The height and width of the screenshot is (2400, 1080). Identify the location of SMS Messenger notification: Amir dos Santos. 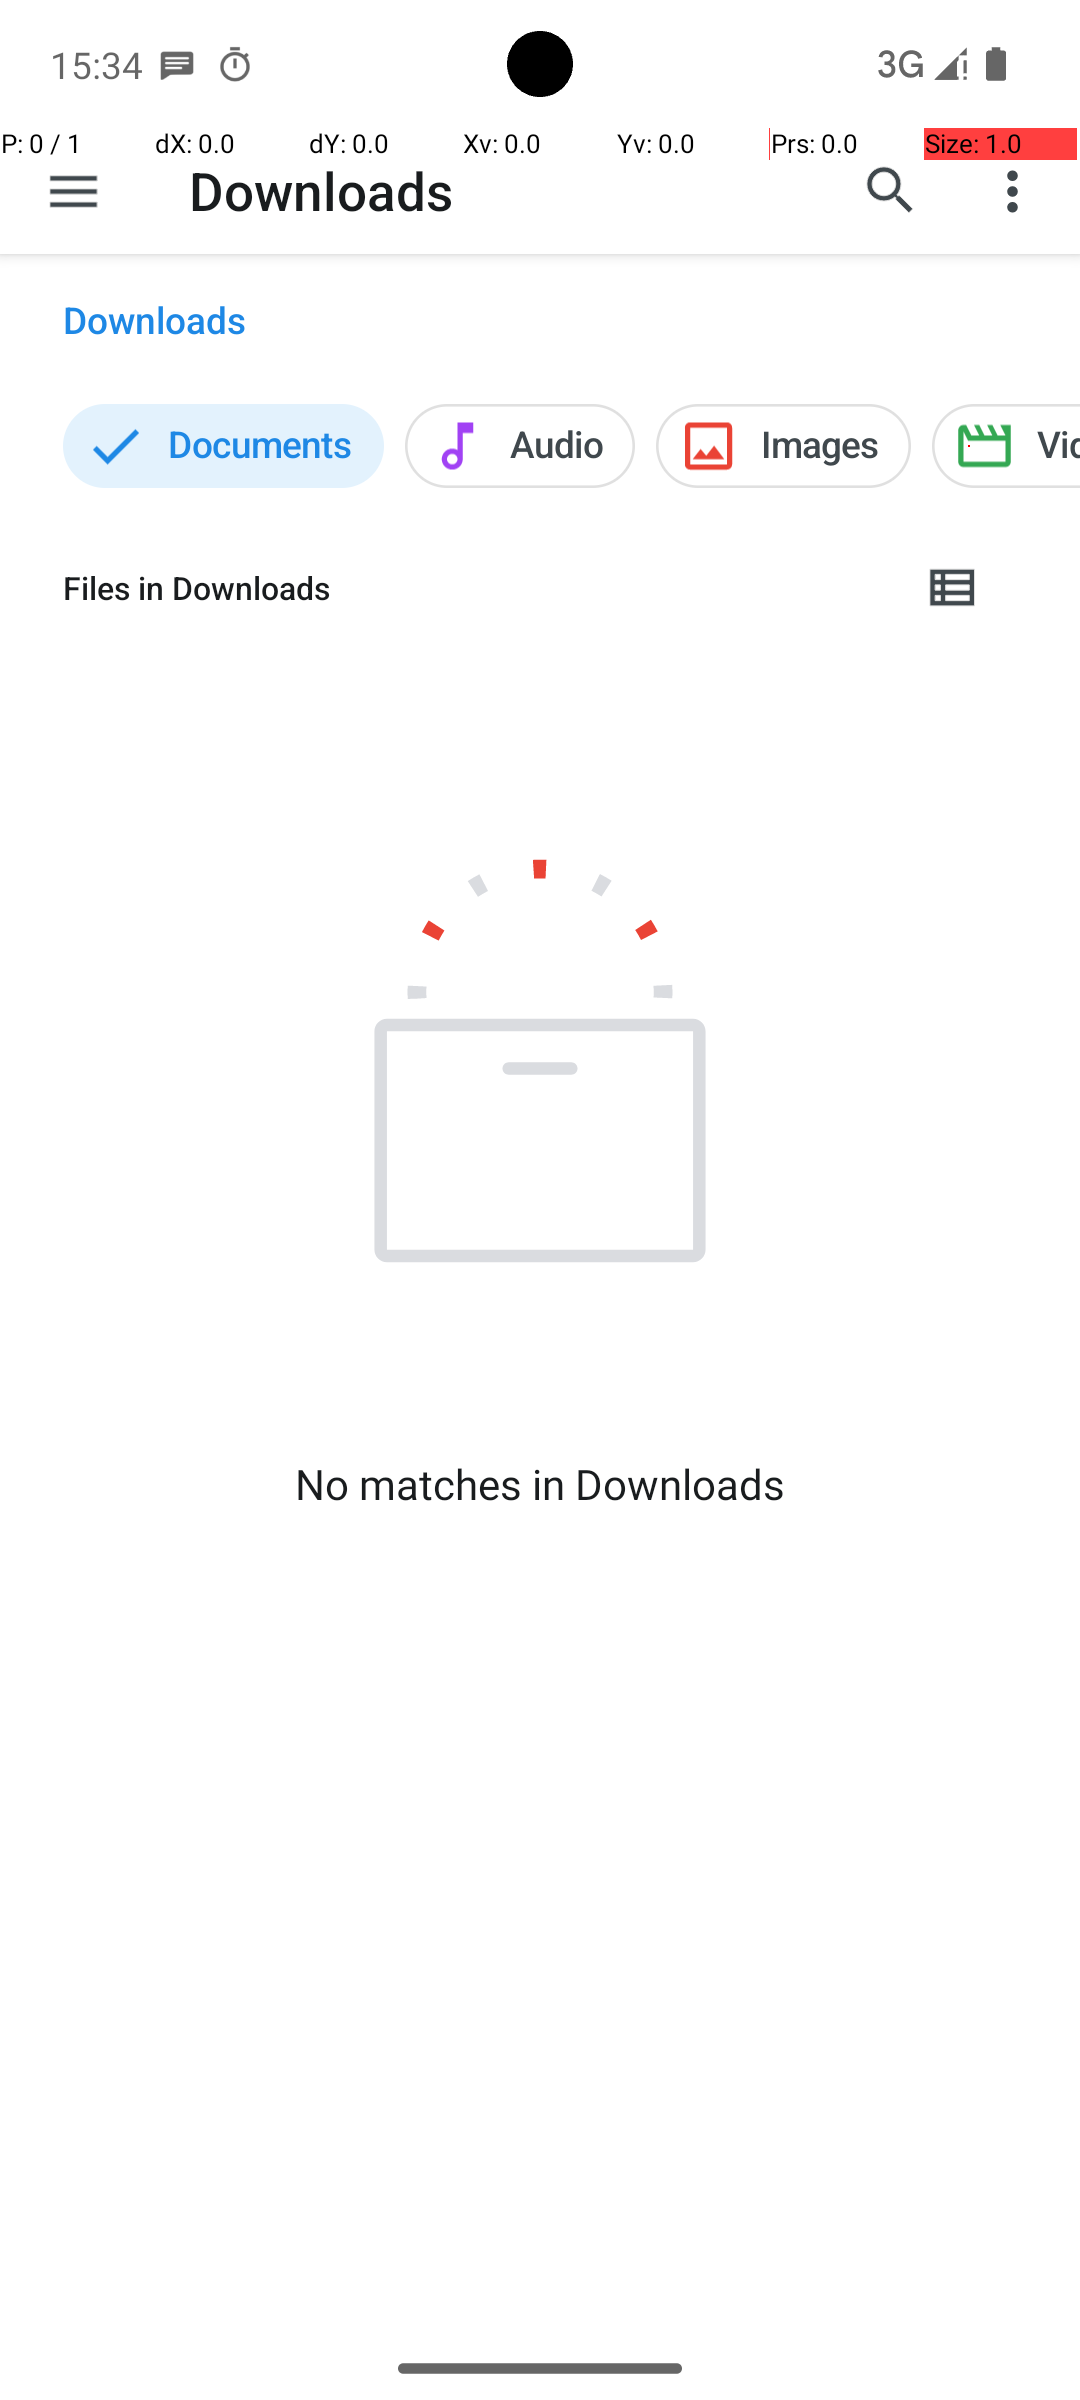
(177, 64).